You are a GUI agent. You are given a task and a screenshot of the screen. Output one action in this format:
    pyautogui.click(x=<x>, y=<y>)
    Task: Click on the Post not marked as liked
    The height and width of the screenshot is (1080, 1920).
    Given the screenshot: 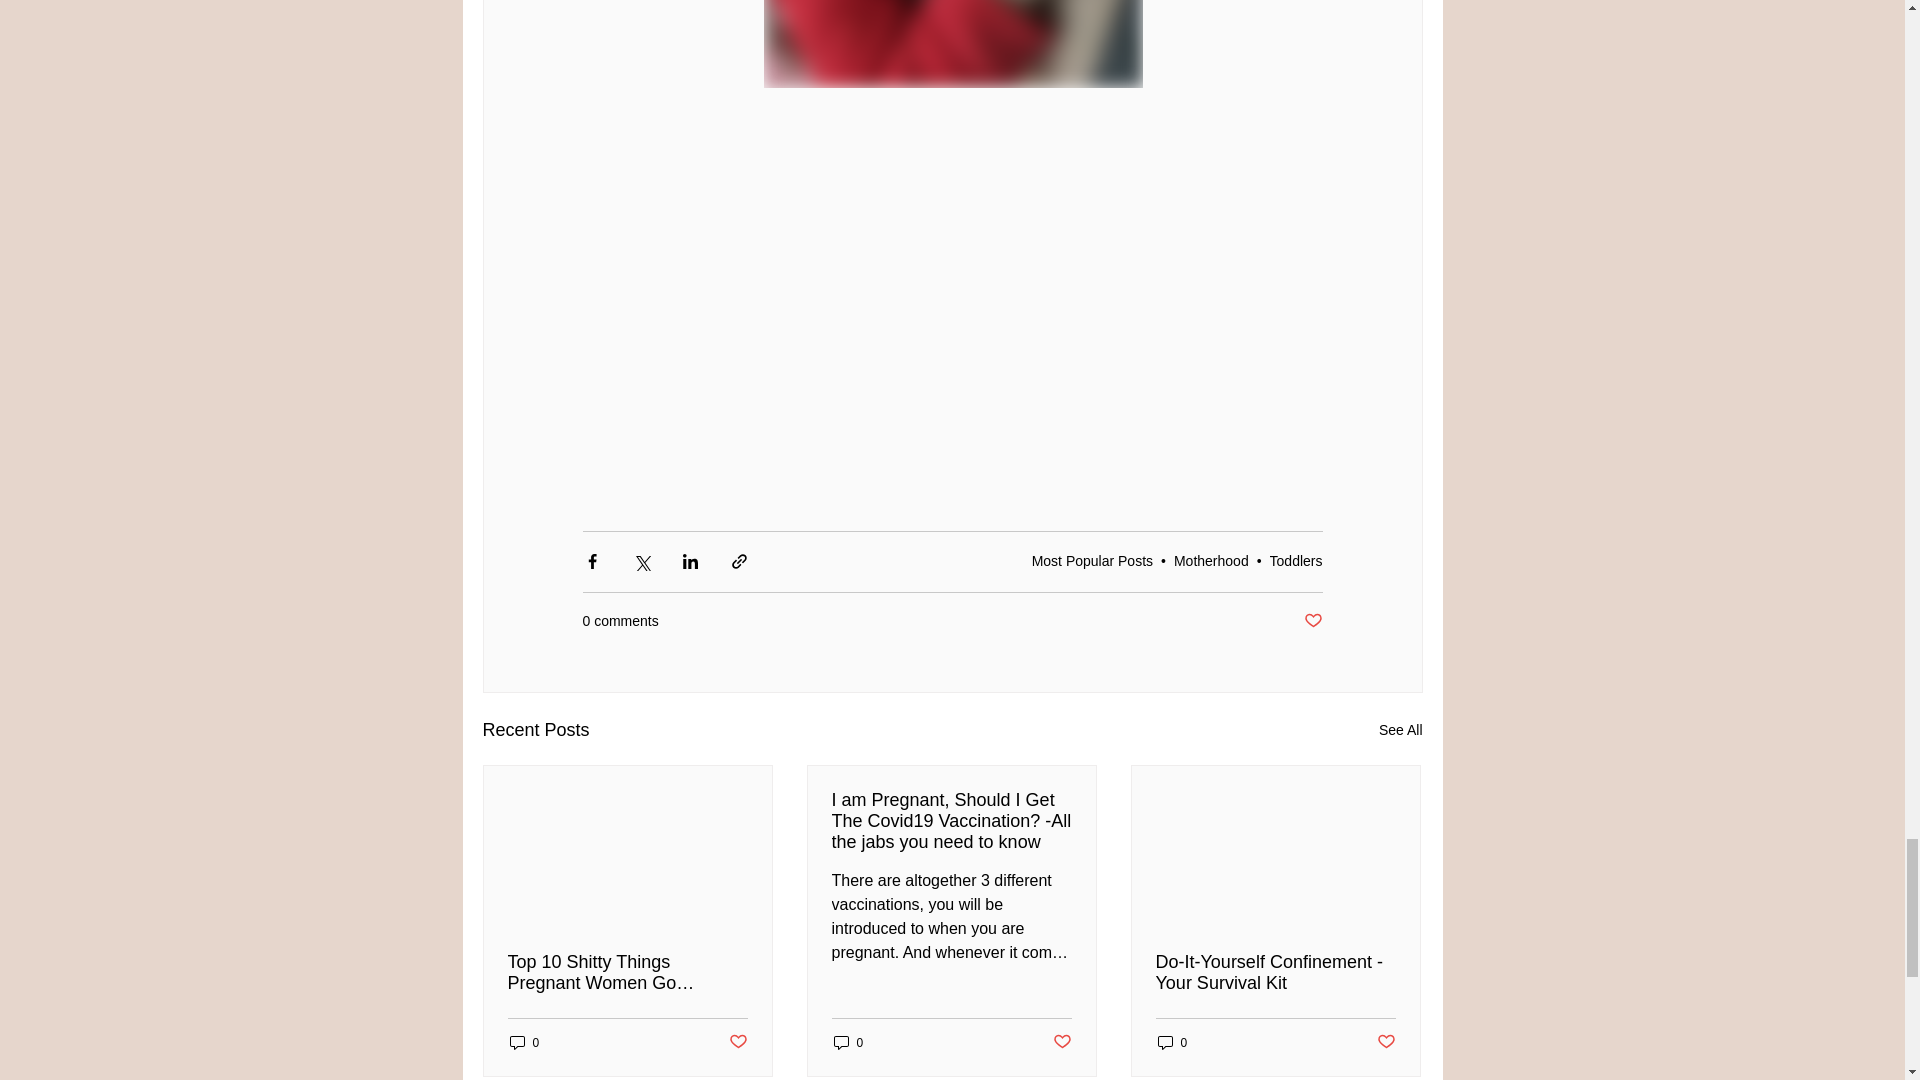 What is the action you would take?
    pyautogui.click(x=1062, y=1042)
    